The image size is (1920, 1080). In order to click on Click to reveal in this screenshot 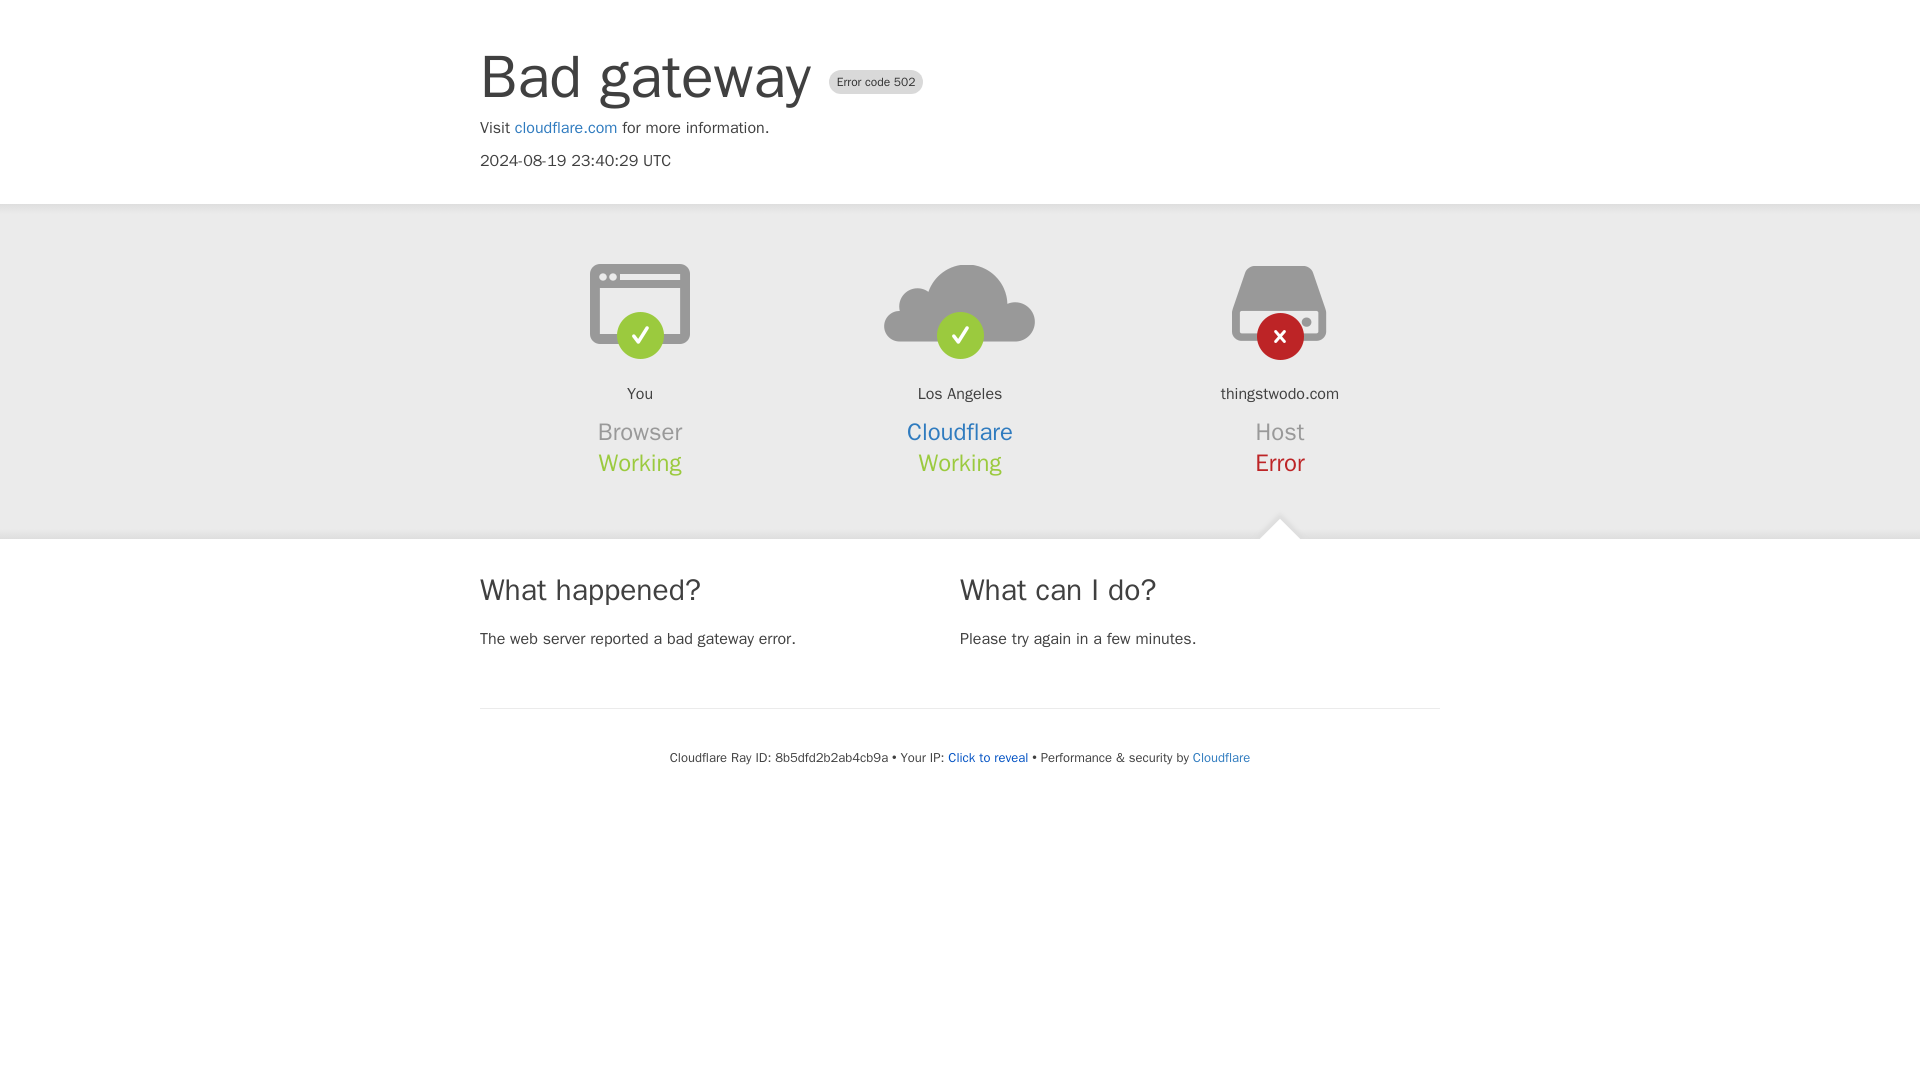, I will do `click(988, 758)`.